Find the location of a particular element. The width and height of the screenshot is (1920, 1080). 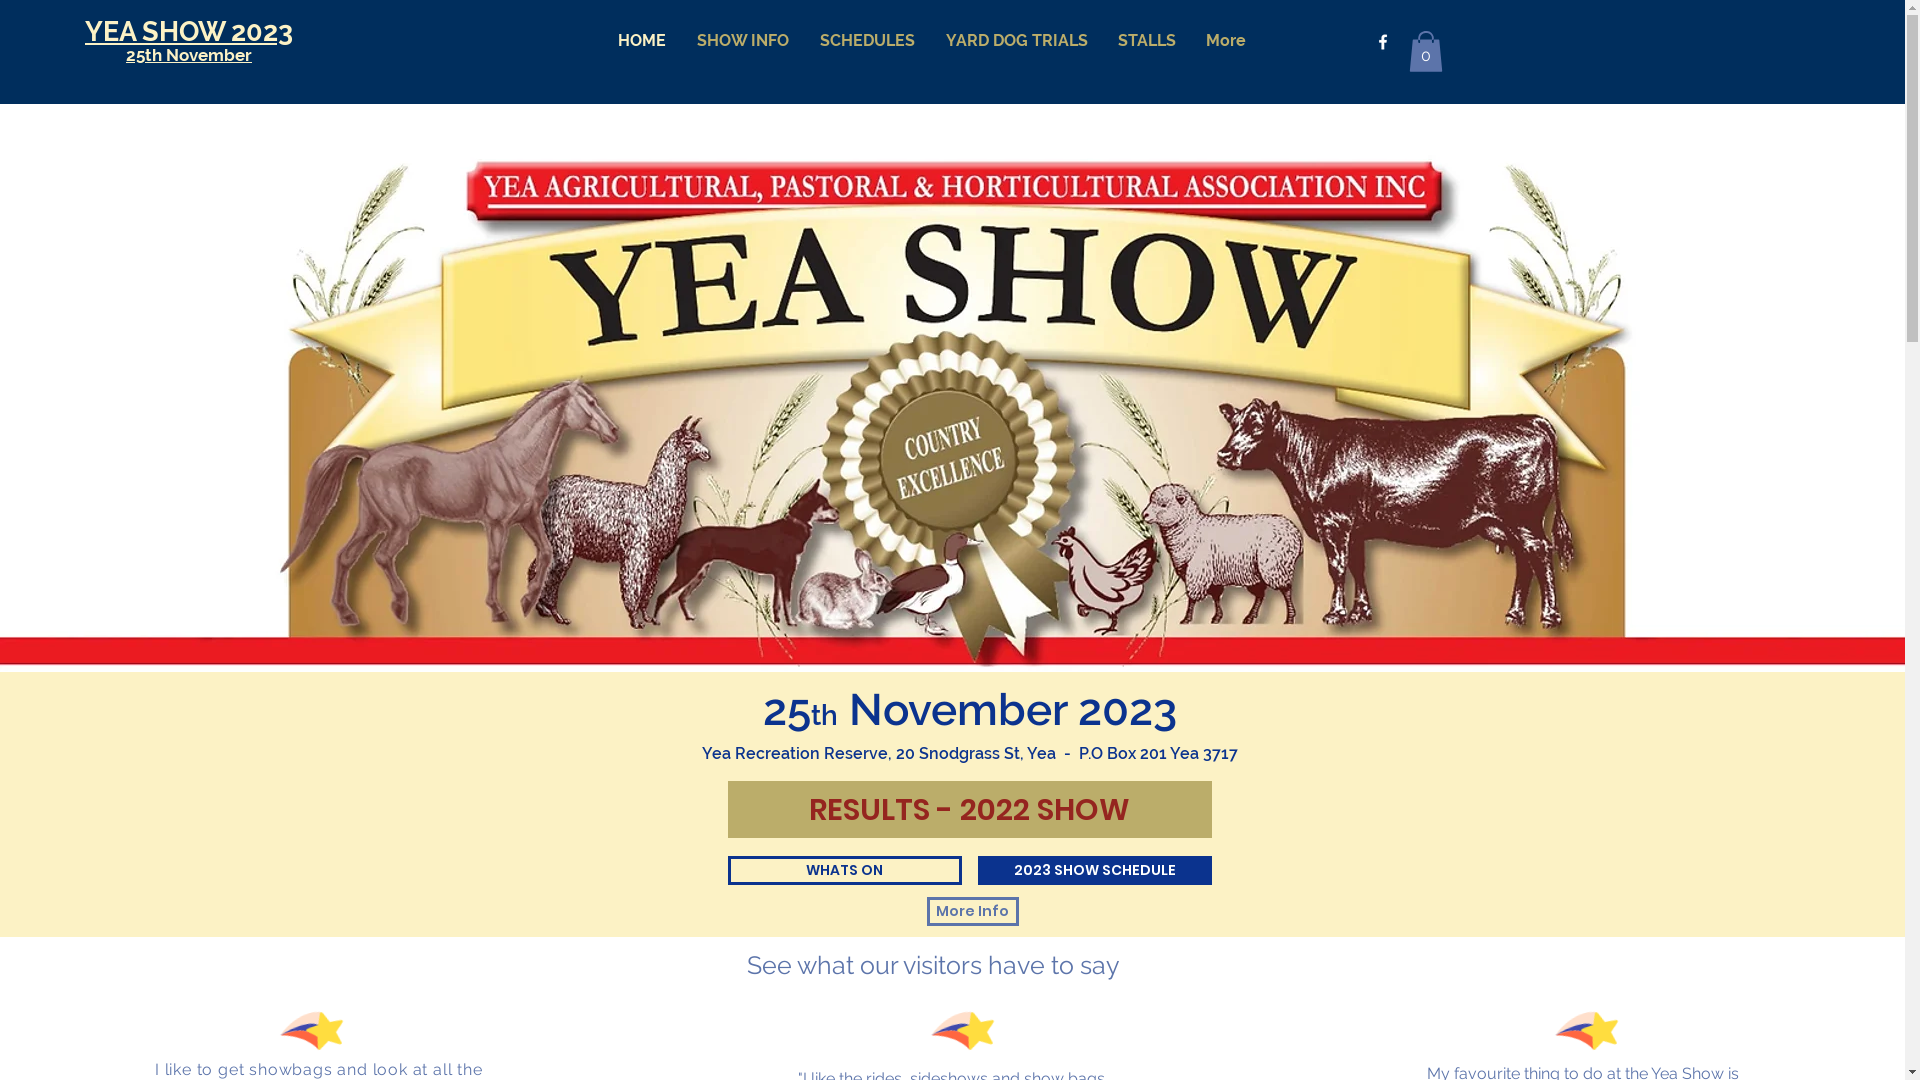

25th November is located at coordinates (189, 55).